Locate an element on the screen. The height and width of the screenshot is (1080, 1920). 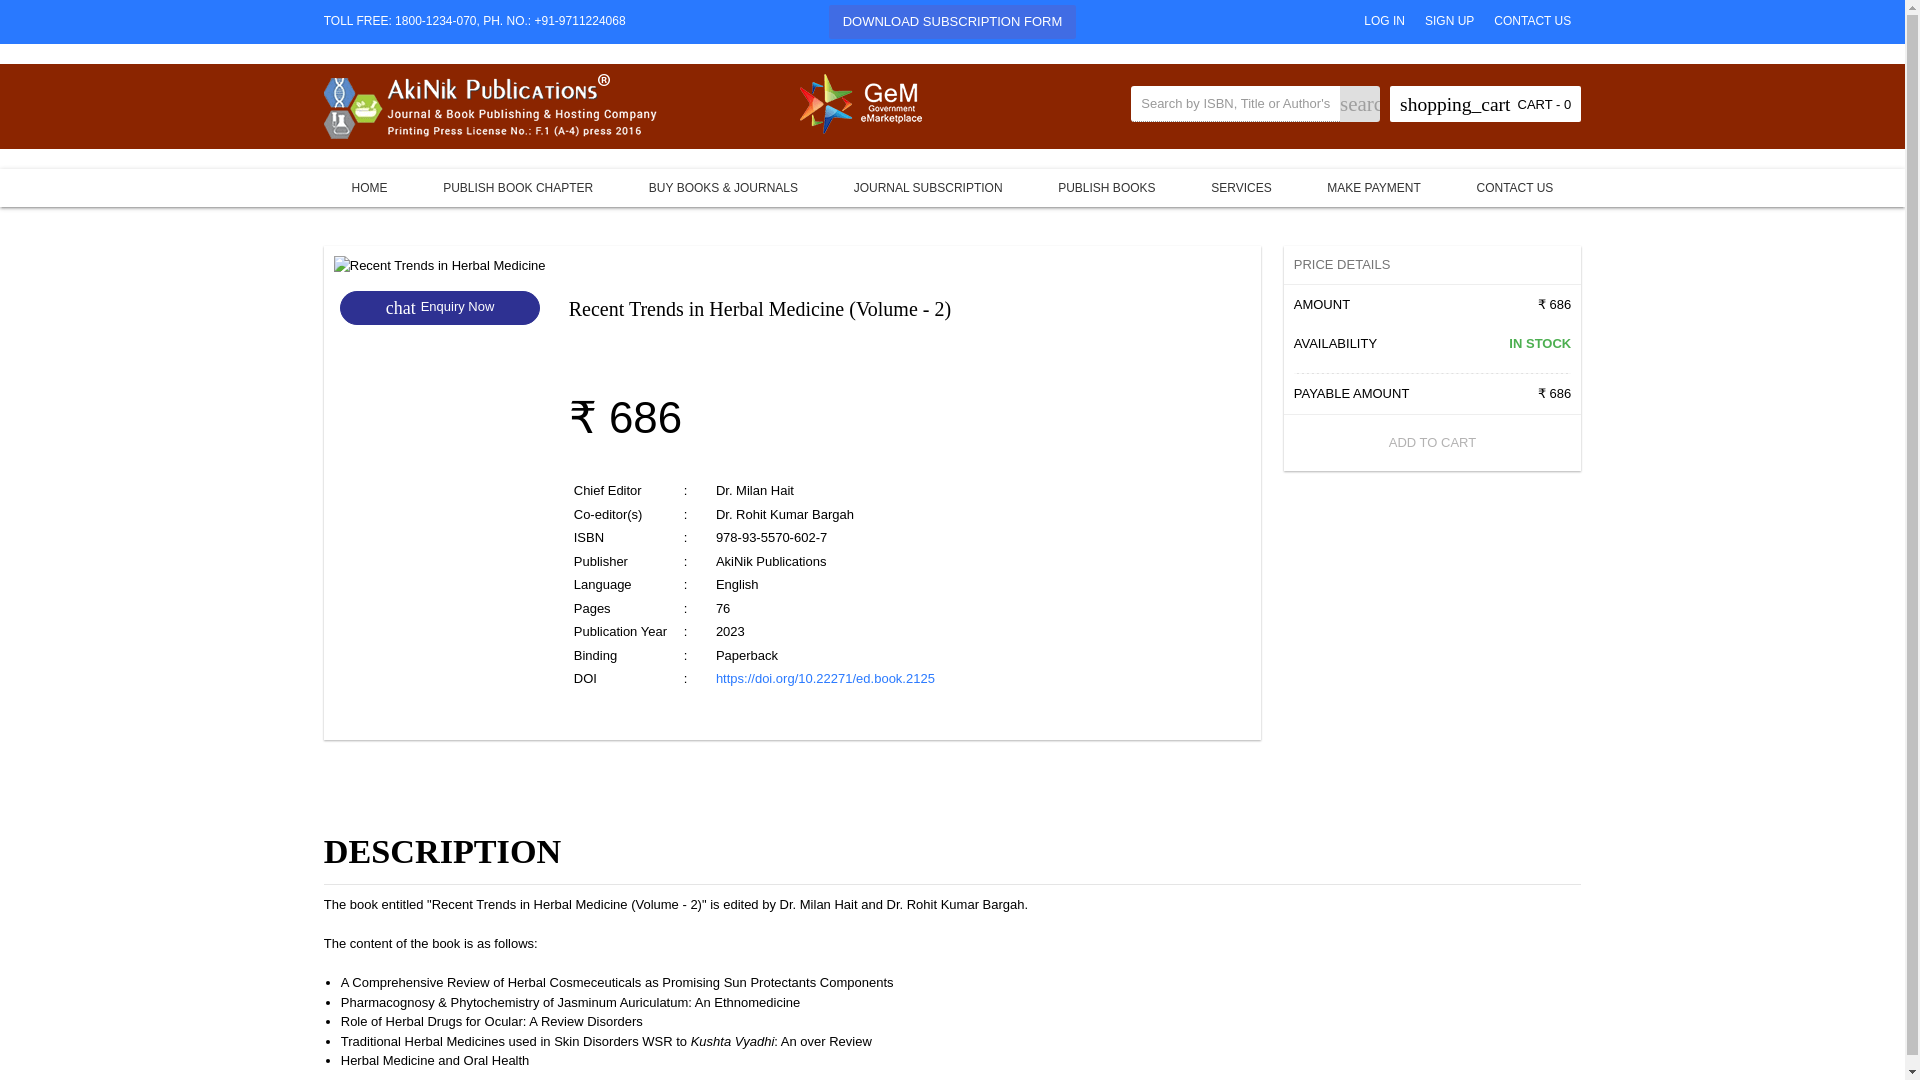
DOWNLOAD SUBSCRIPTION FORM is located at coordinates (1106, 187).